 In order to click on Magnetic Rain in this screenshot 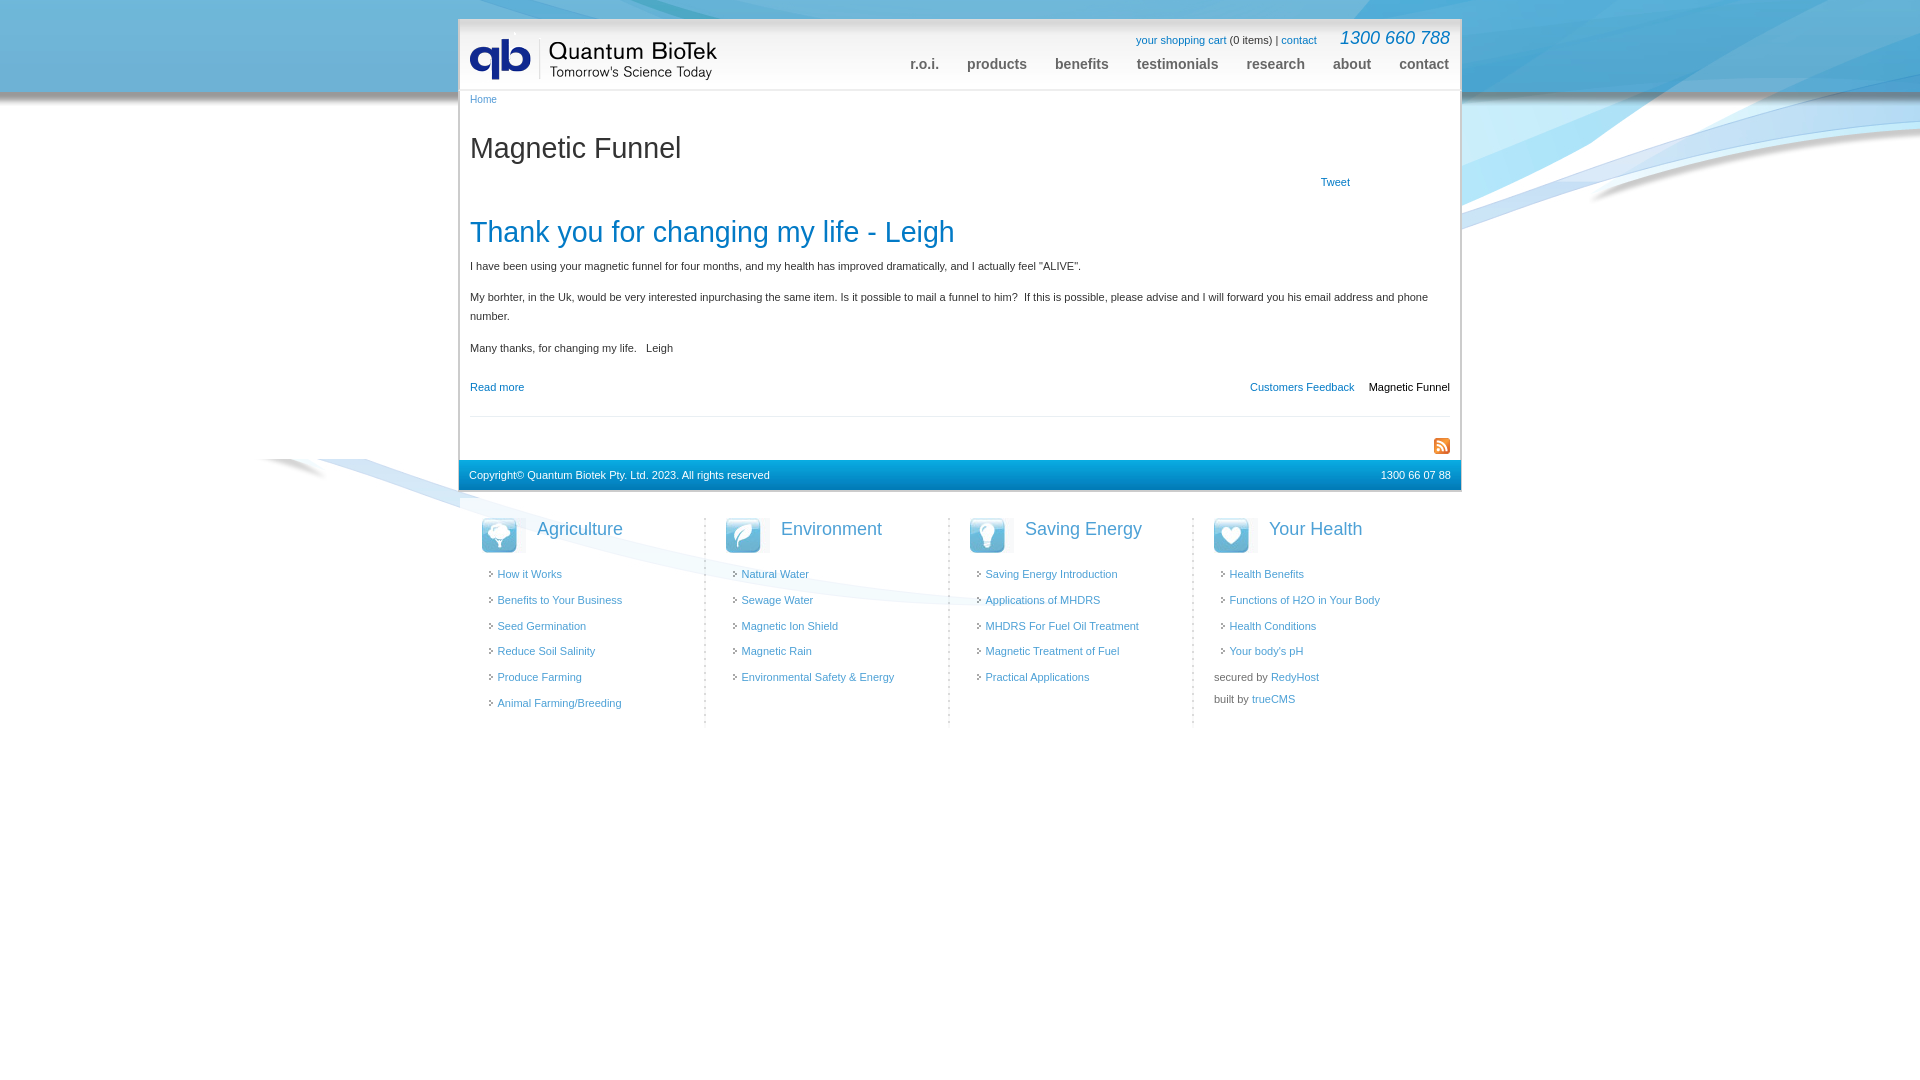, I will do `click(777, 651)`.